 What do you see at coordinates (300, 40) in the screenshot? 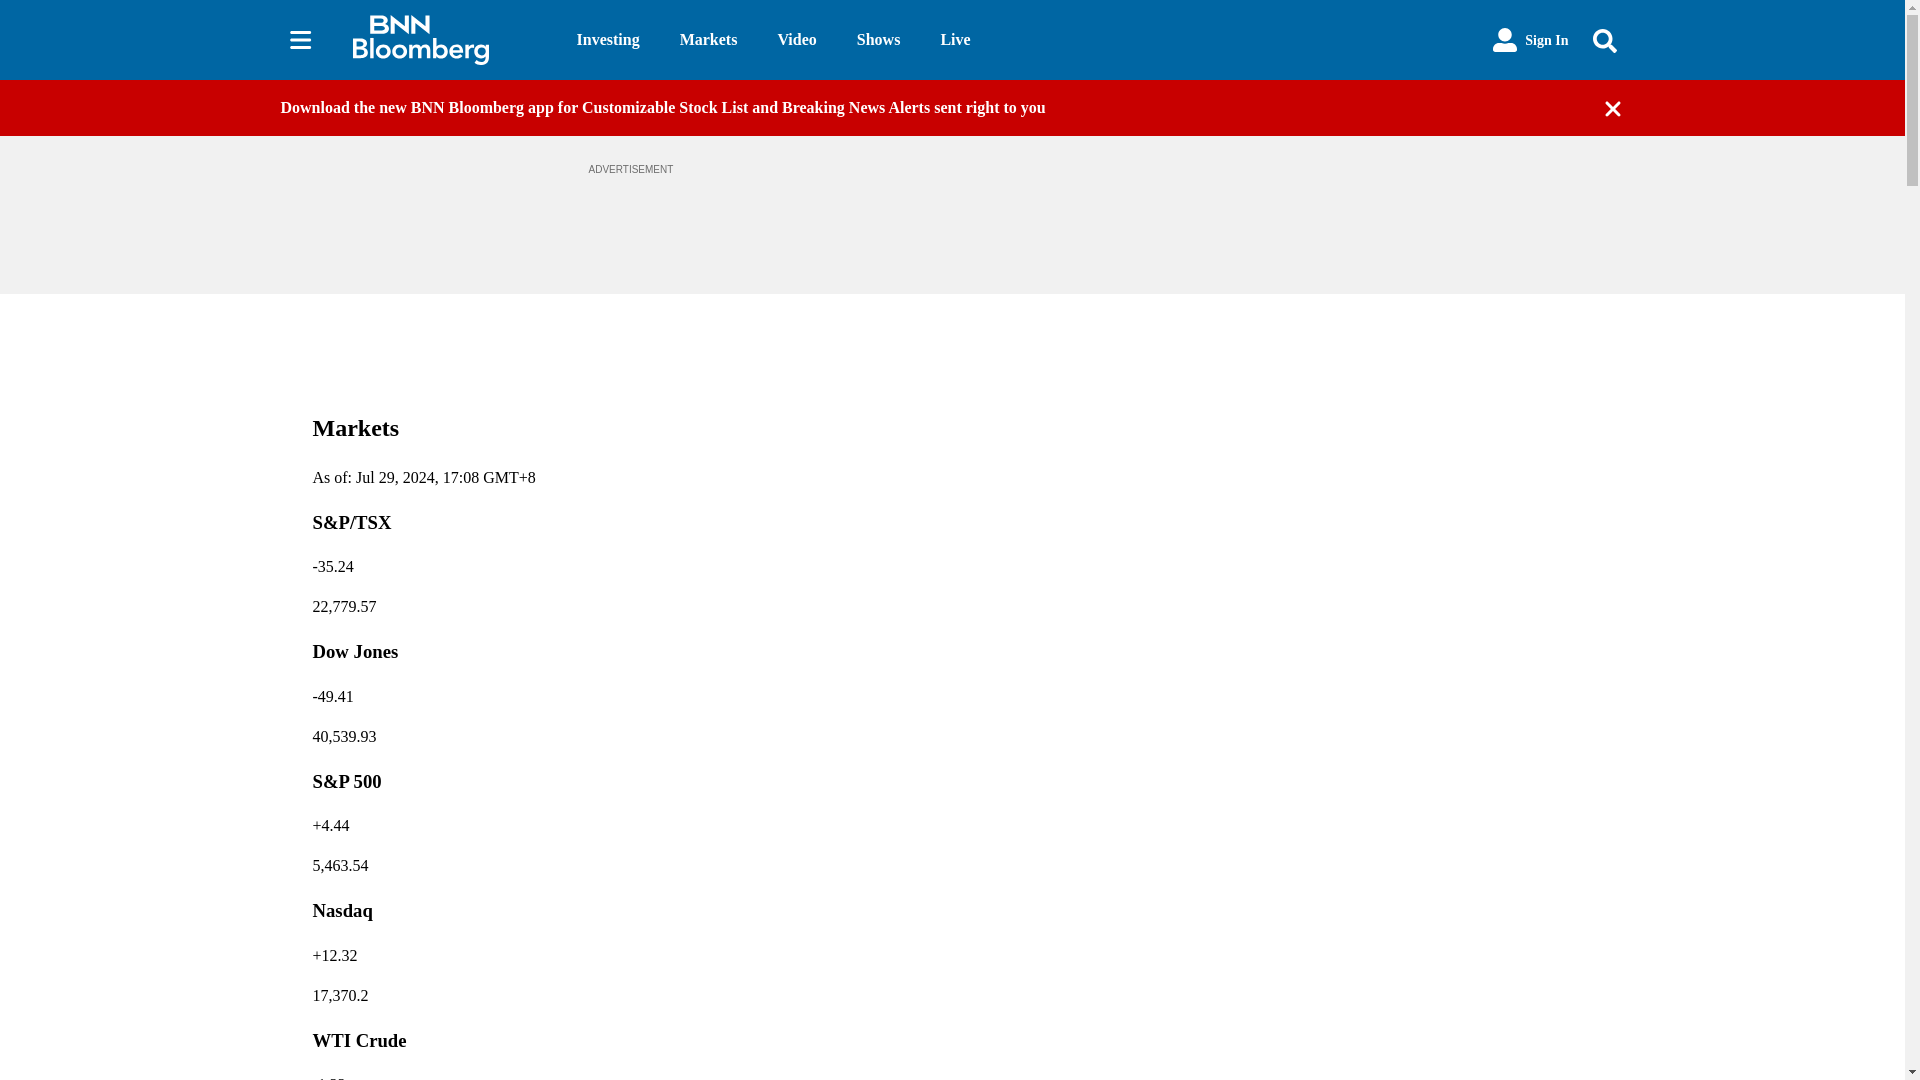
I see `Sections` at bounding box center [300, 40].